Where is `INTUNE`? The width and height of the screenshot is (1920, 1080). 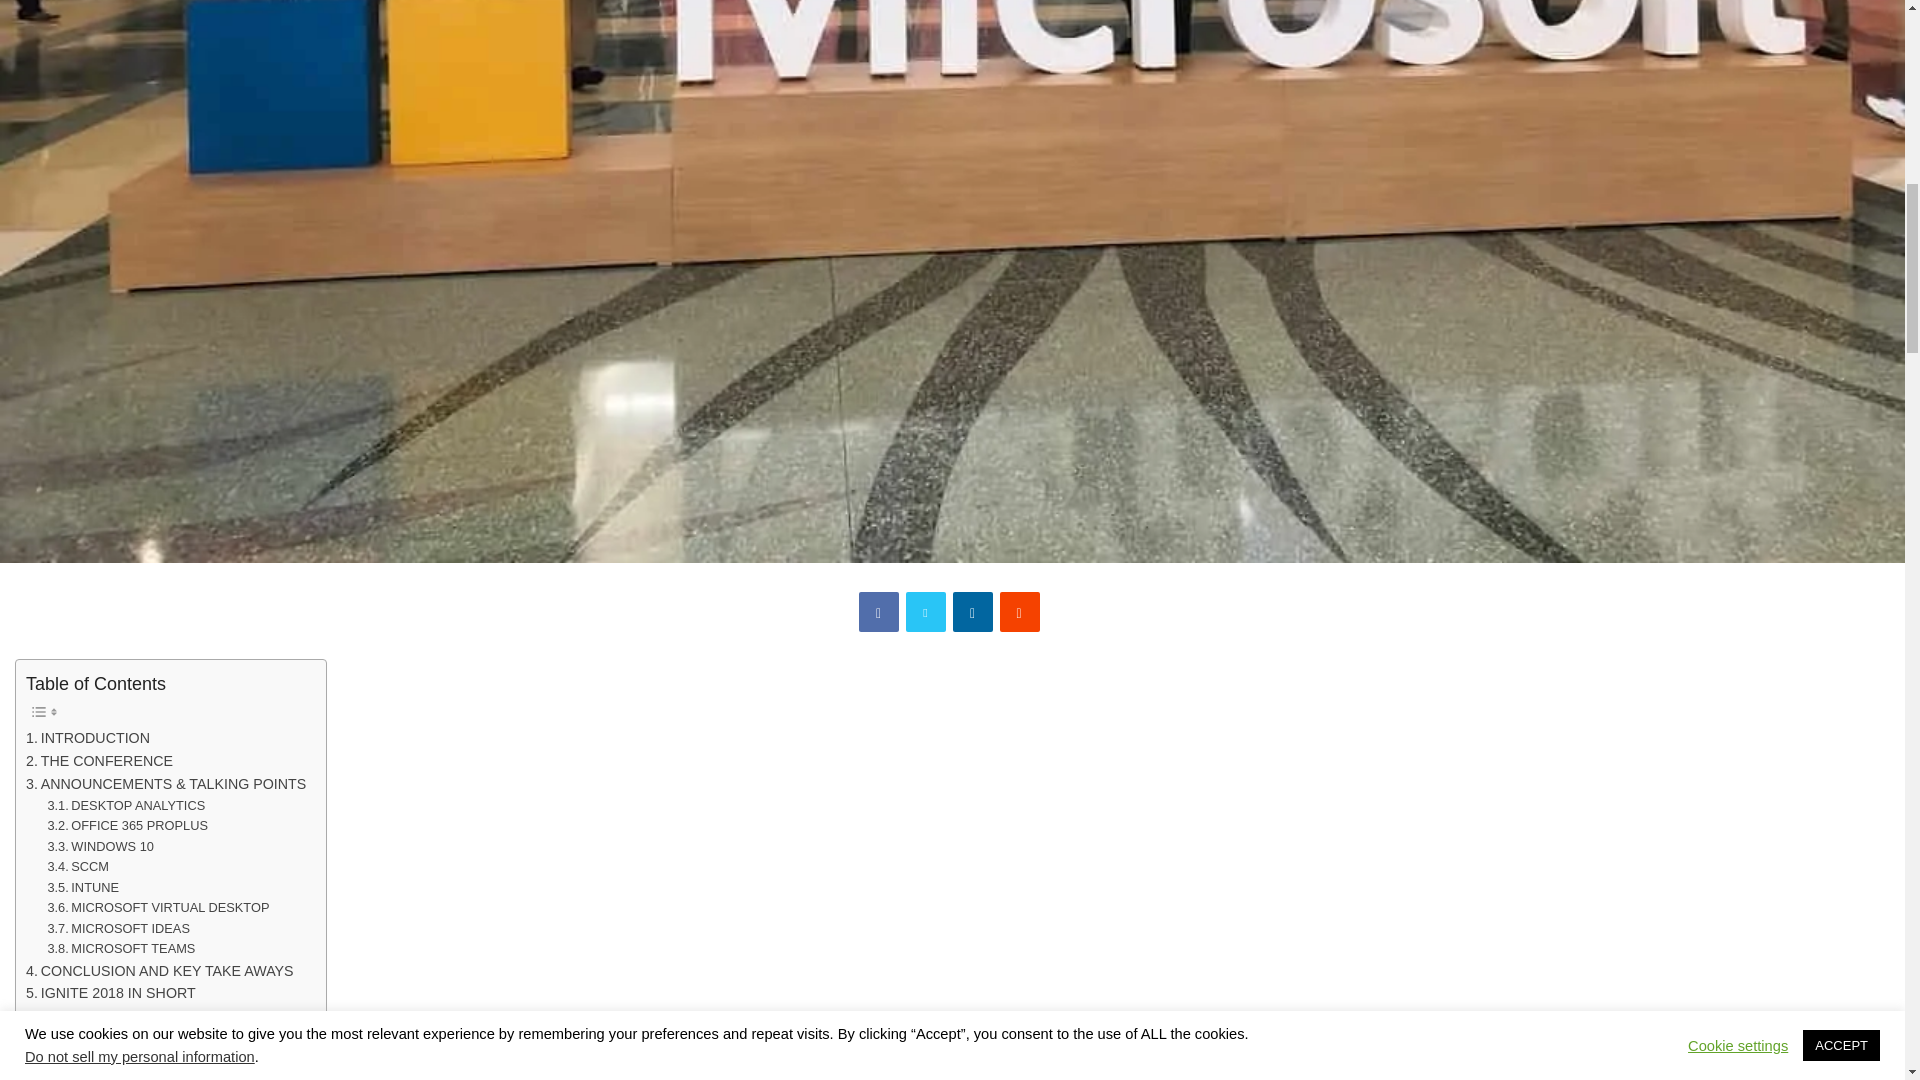 INTUNE is located at coordinates (82, 888).